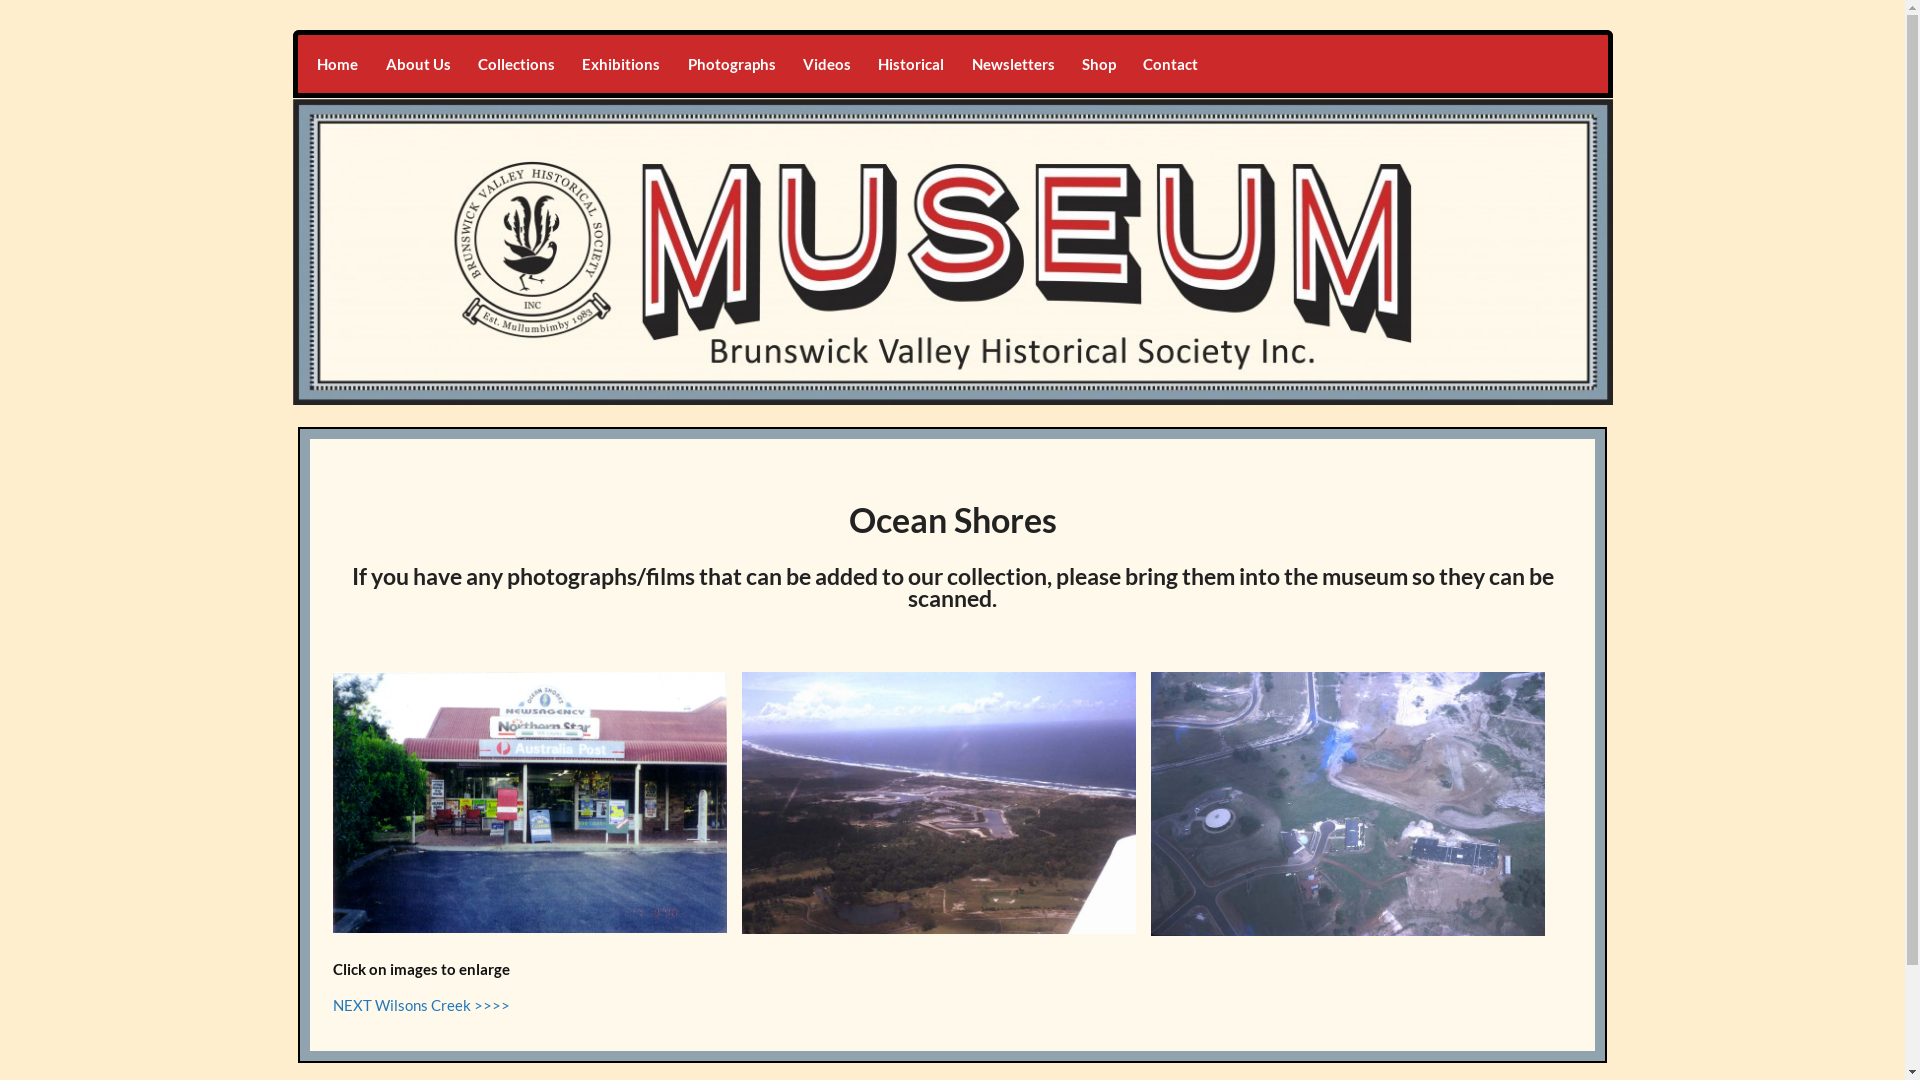 This screenshot has height=1080, width=1920. I want to click on Photographs, so click(732, 64).